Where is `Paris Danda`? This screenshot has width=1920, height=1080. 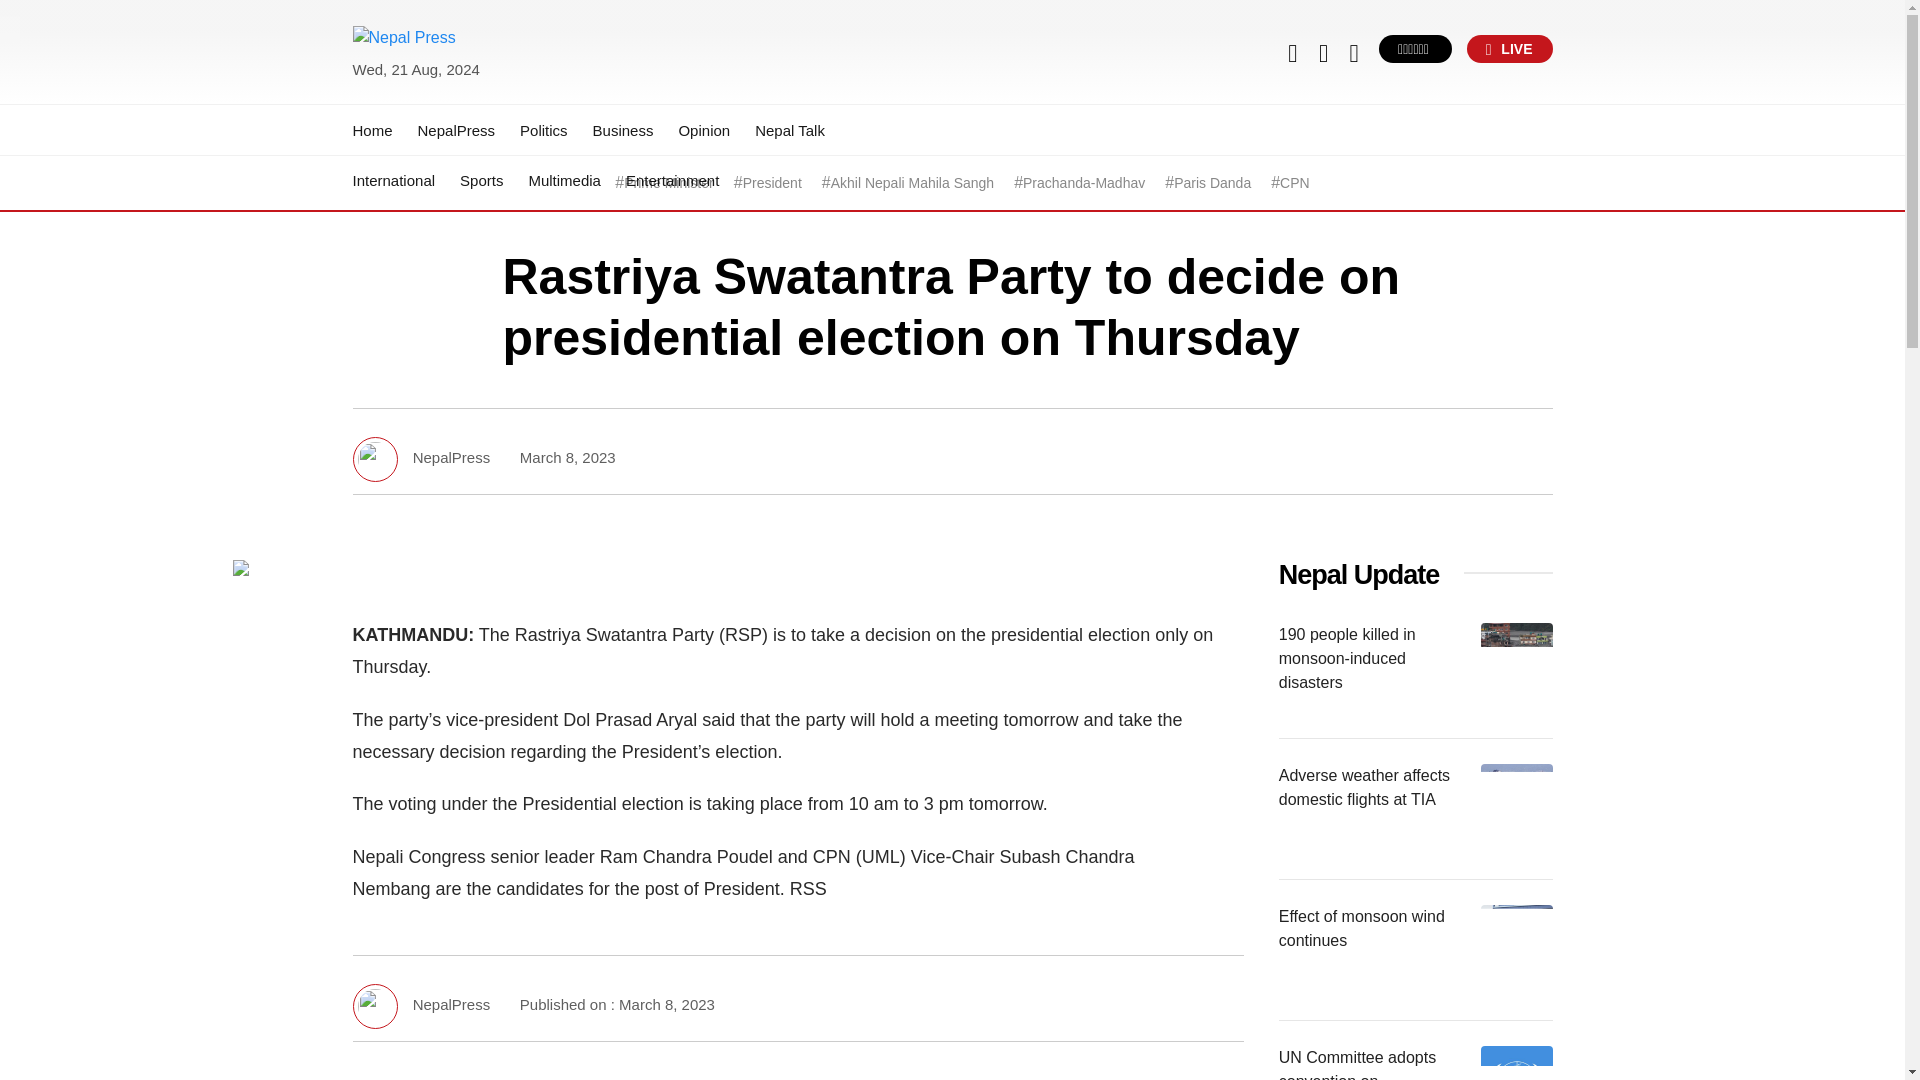 Paris Danda is located at coordinates (1212, 183).